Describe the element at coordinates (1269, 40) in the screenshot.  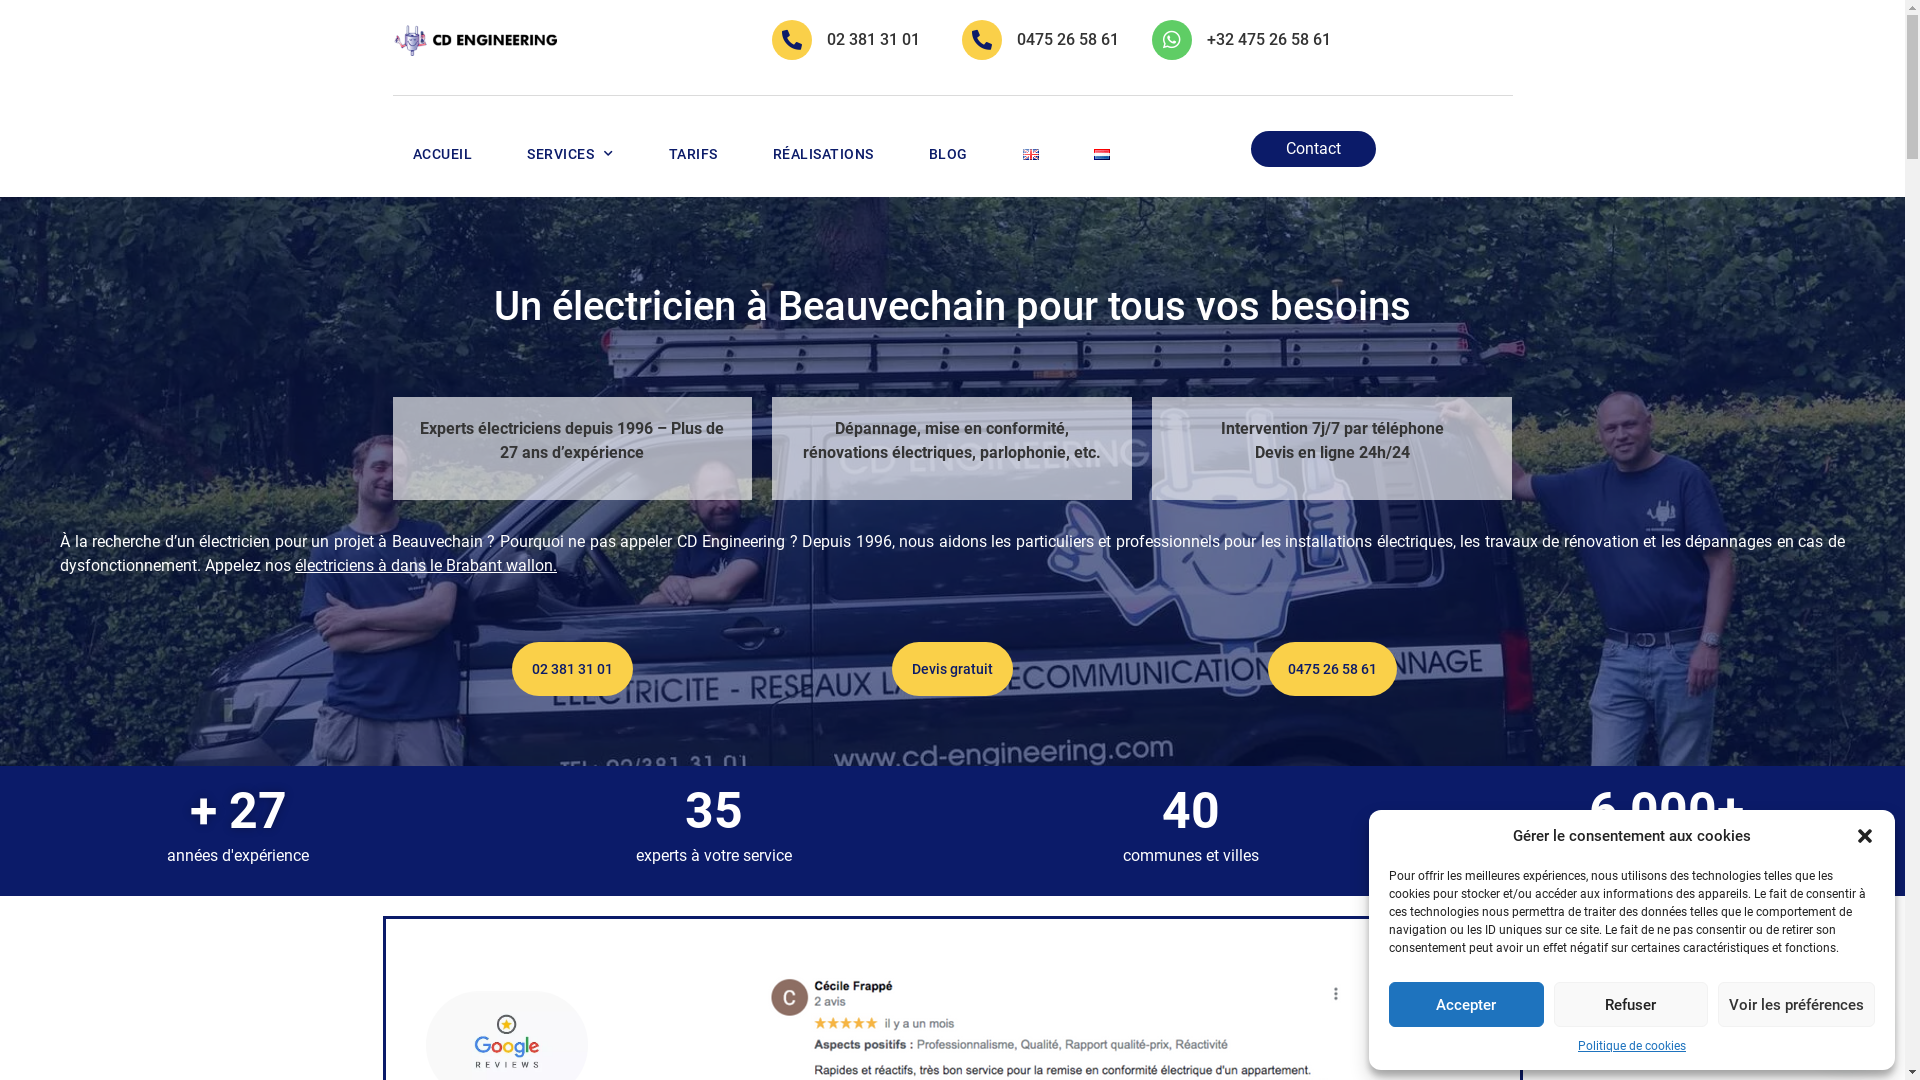
I see `+32 475 26 58 61` at that location.